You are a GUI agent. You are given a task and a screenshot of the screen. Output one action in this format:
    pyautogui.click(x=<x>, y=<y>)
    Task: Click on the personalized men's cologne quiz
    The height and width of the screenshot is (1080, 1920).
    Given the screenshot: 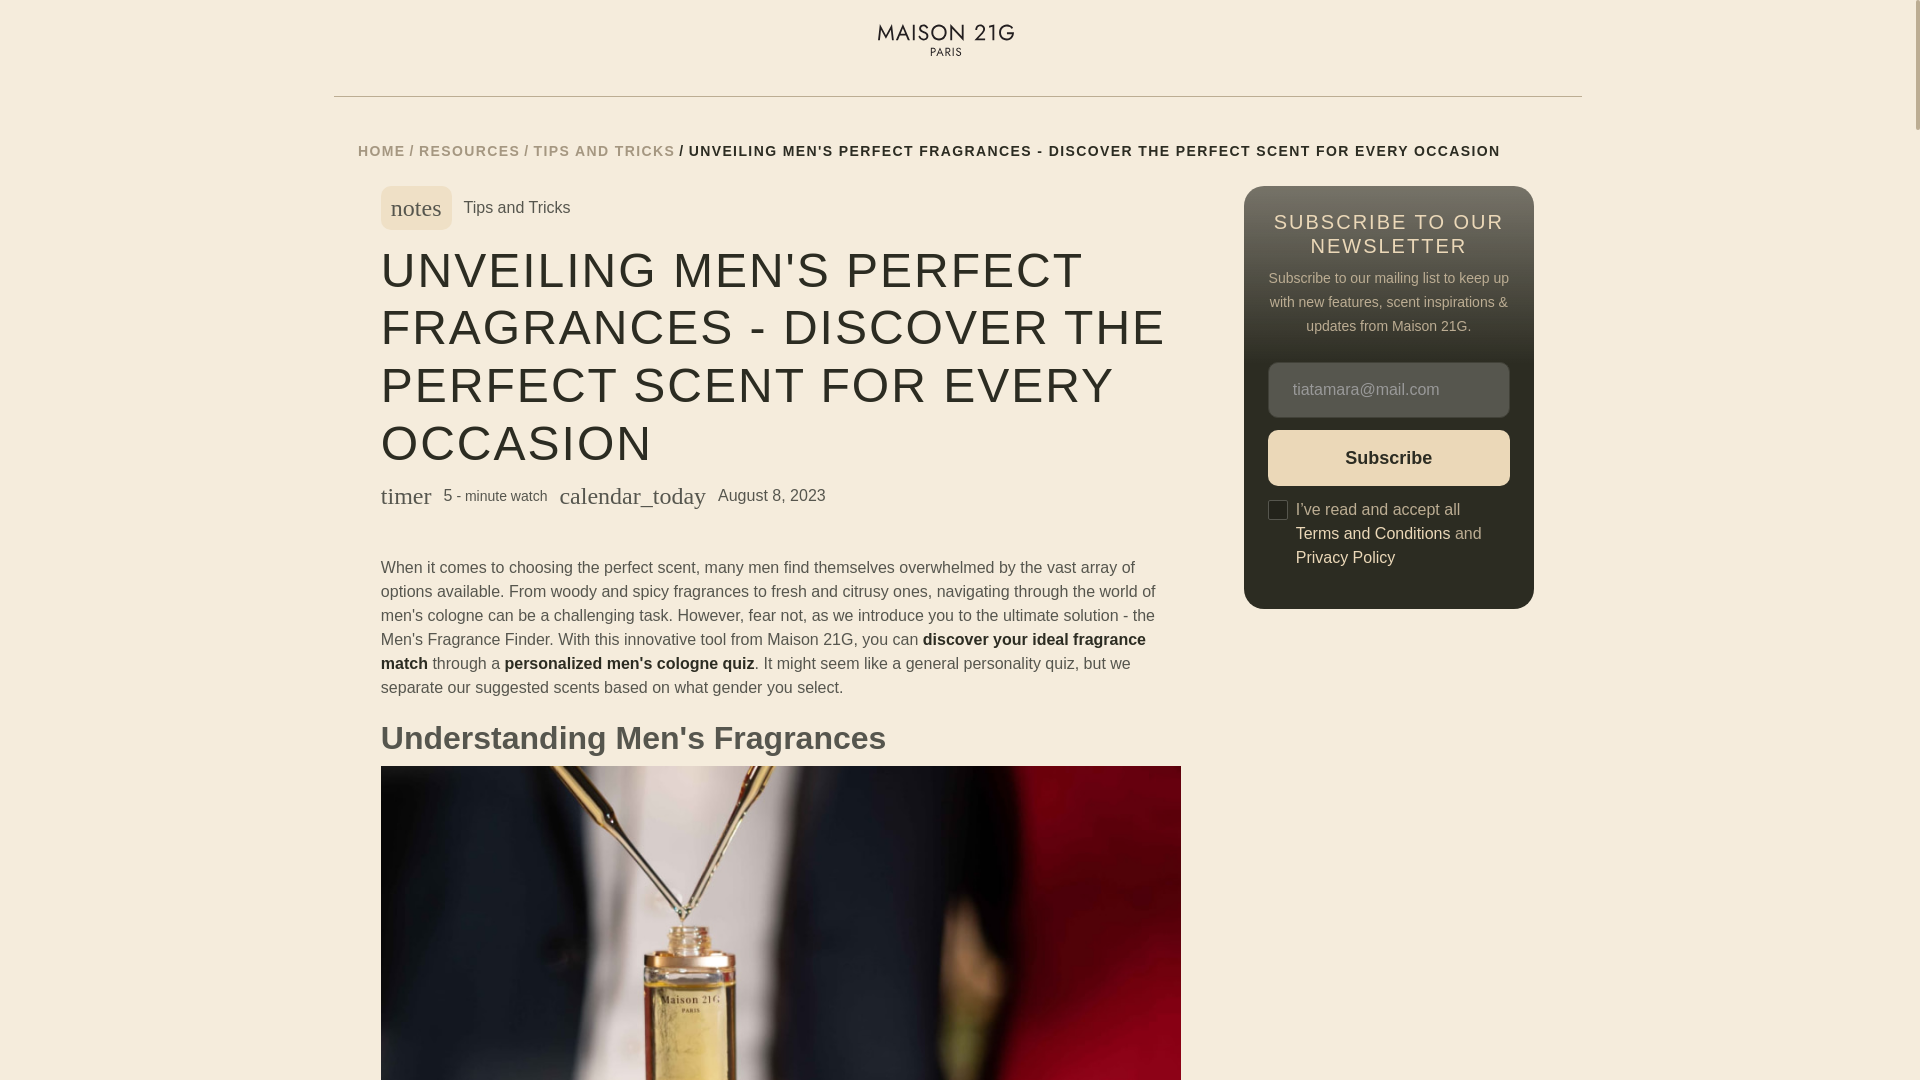 What is the action you would take?
    pyautogui.click(x=628, y=662)
    